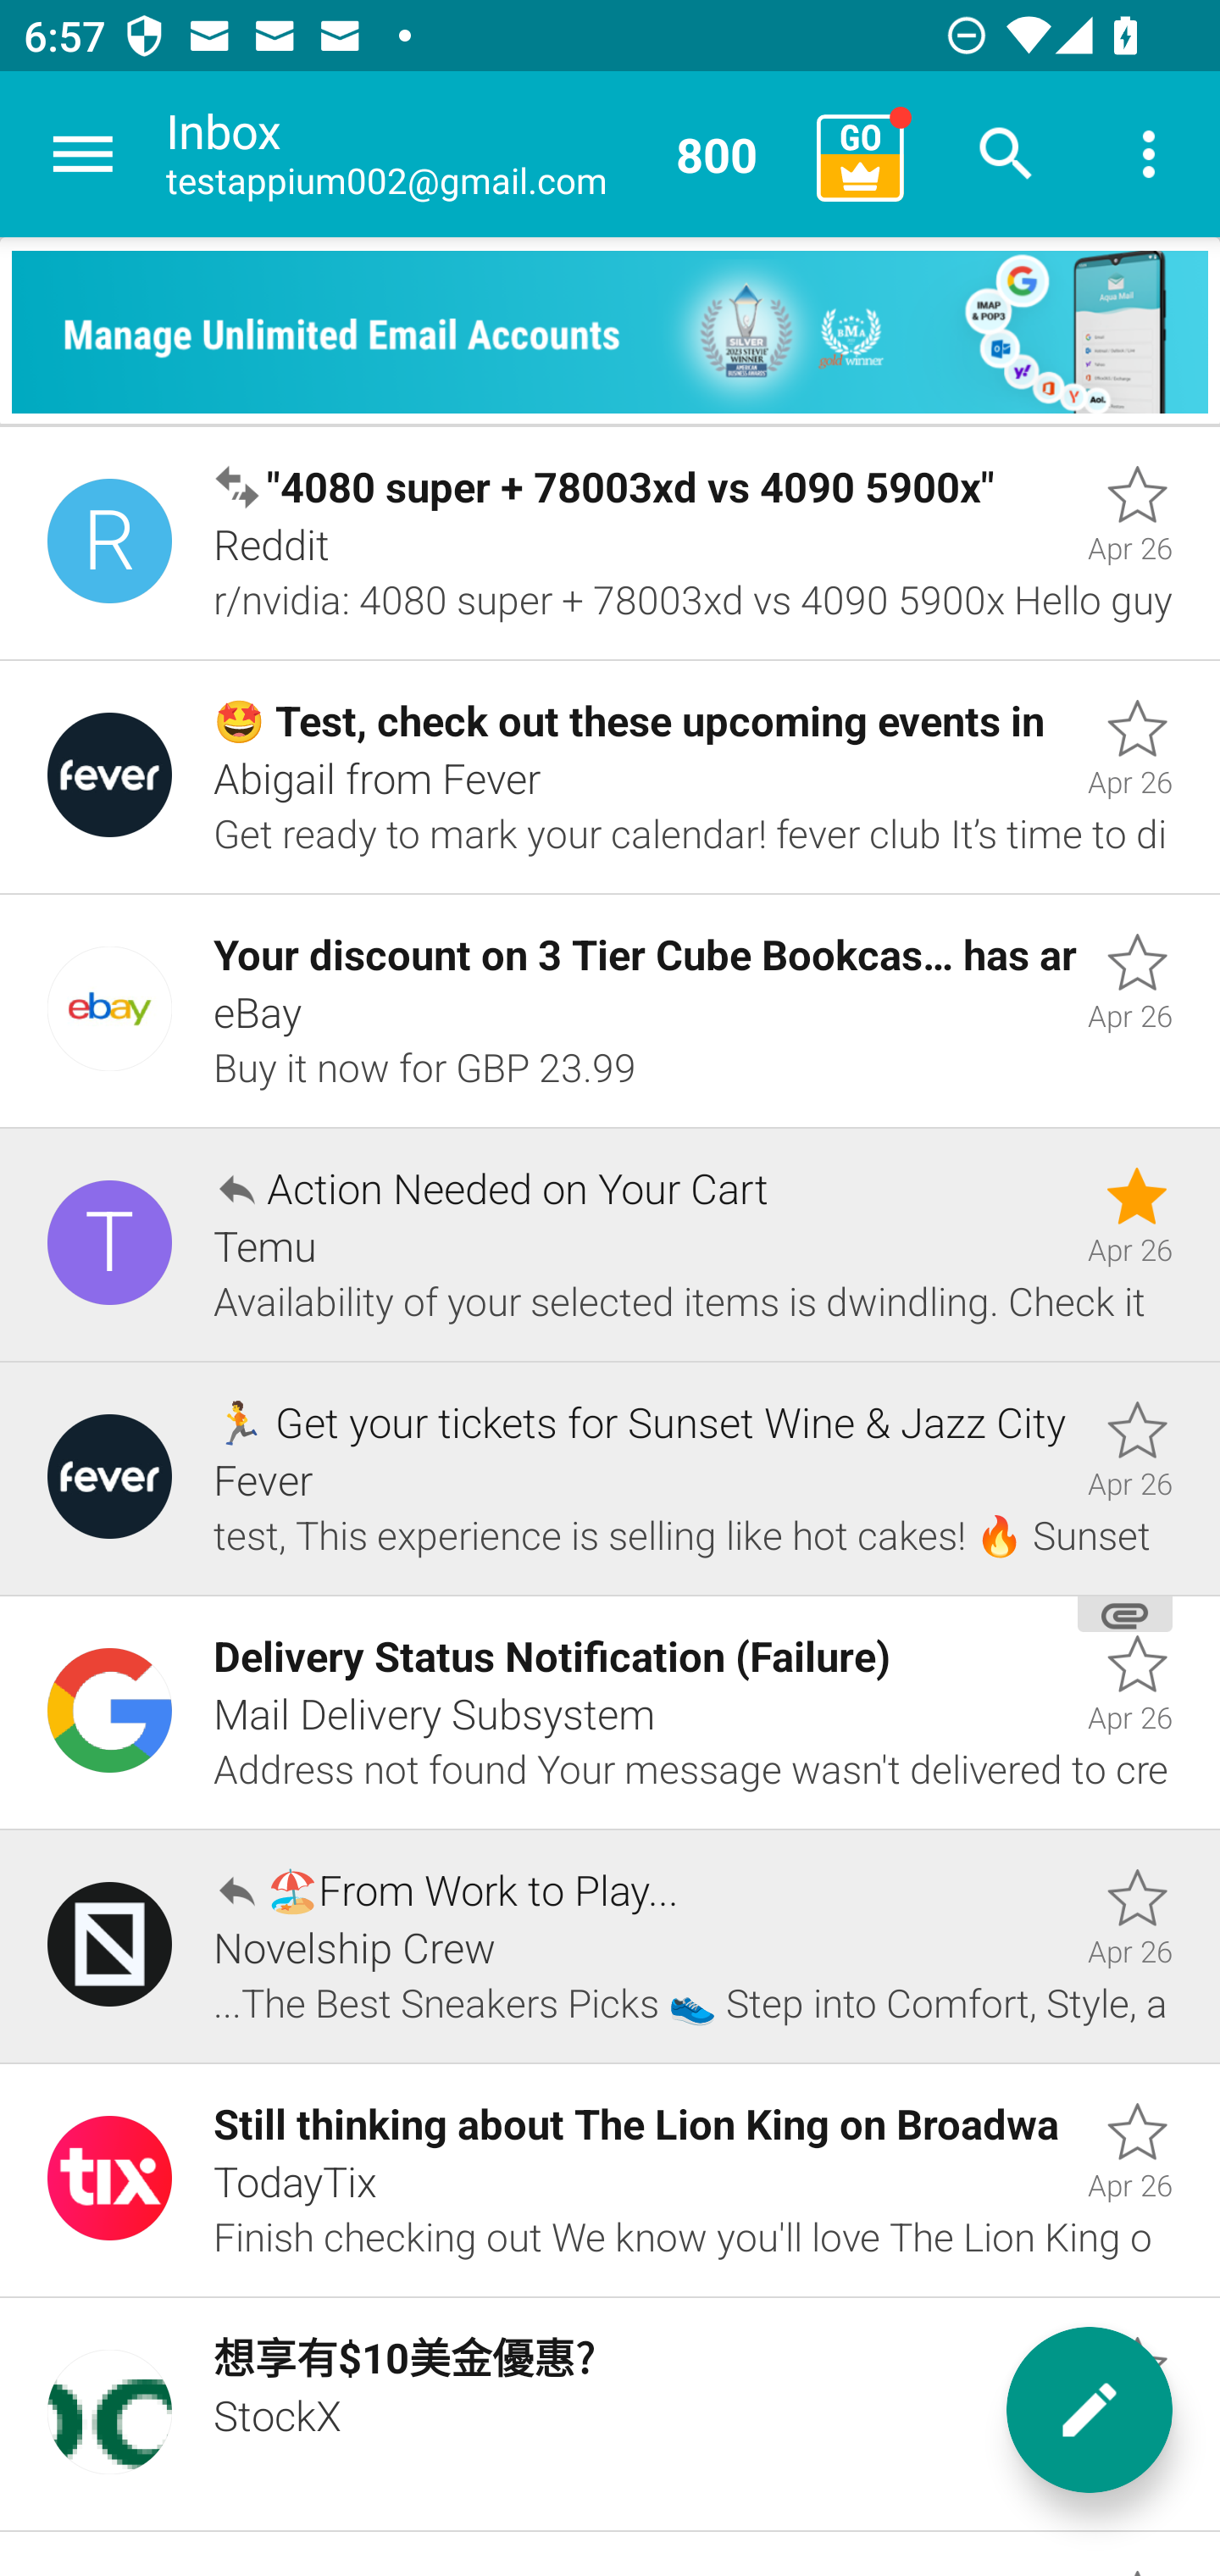  Describe the element at coordinates (610, 2415) in the screenshot. I see `Unread, 想享有$10美金優惠?, StockX, Apr 26` at that location.